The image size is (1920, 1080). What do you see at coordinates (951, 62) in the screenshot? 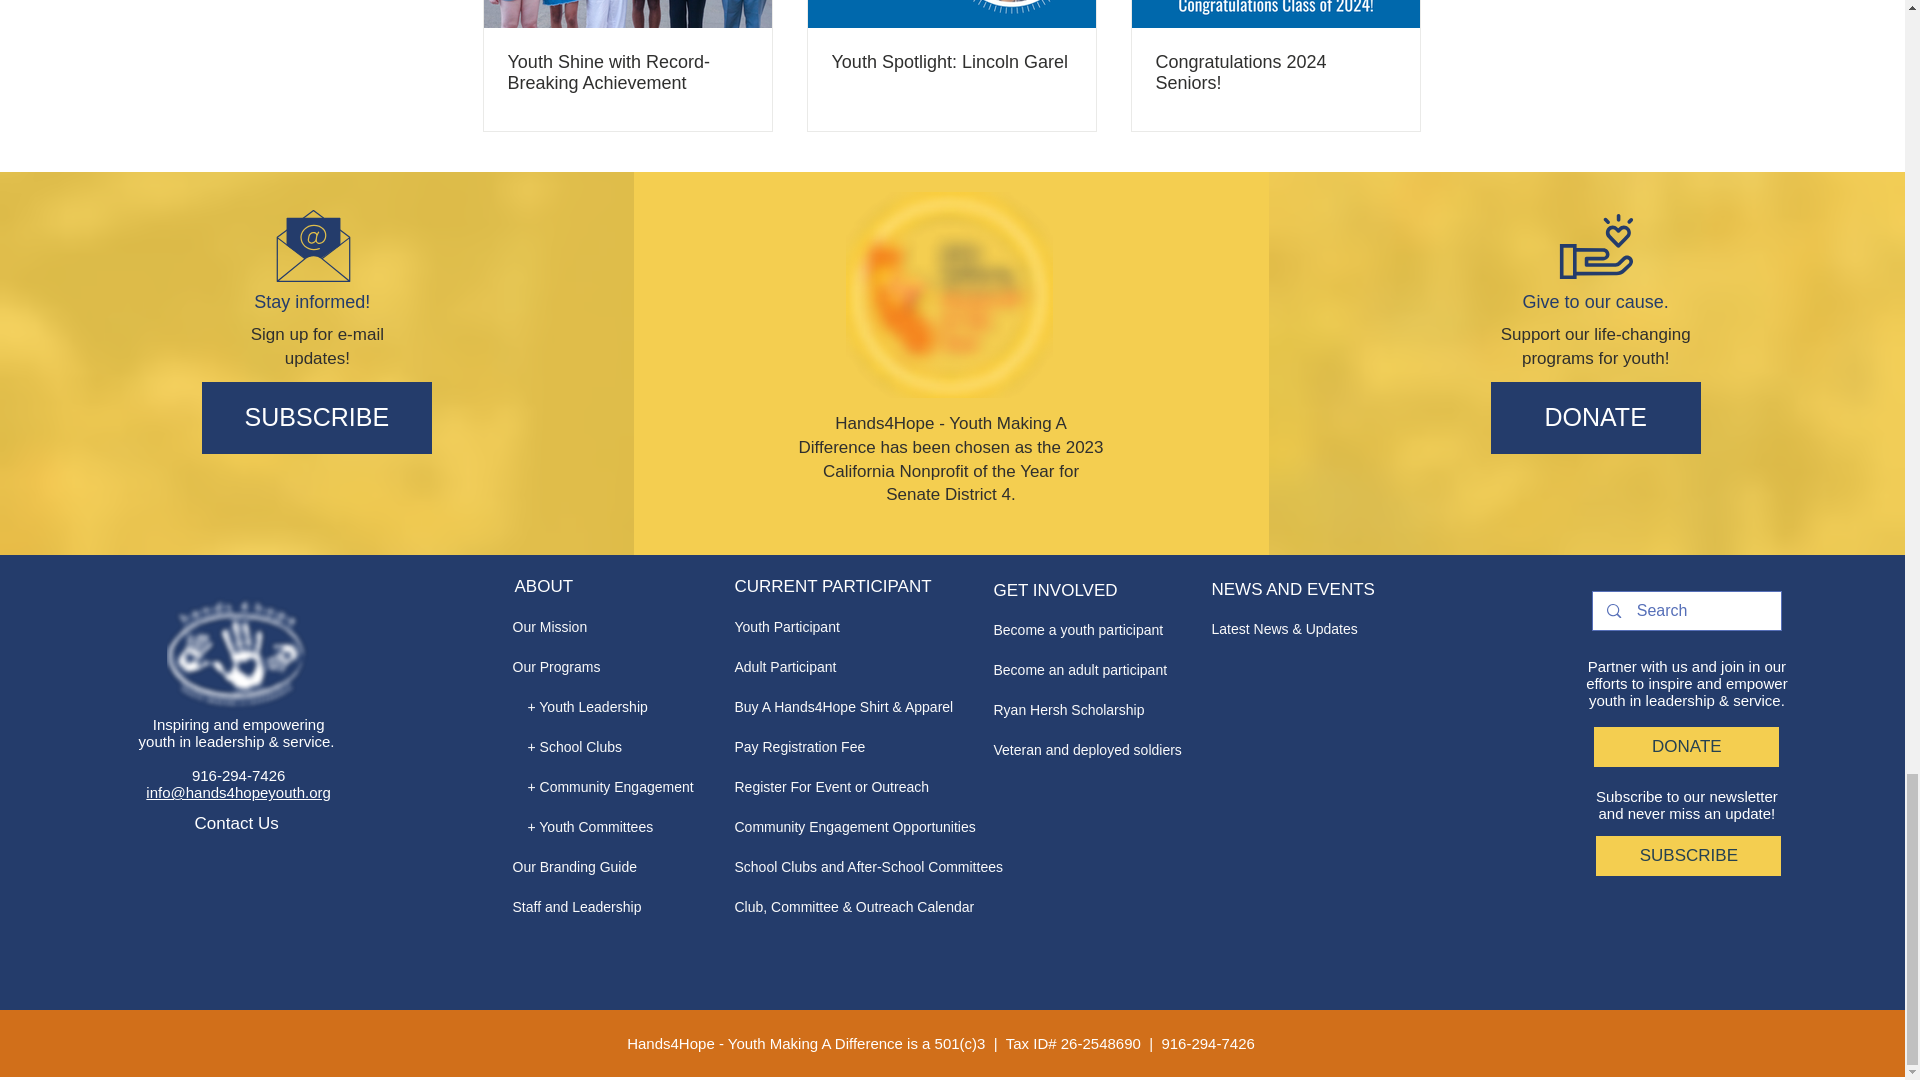
I see `Youth Spotlight: Lincoln Garel` at bounding box center [951, 62].